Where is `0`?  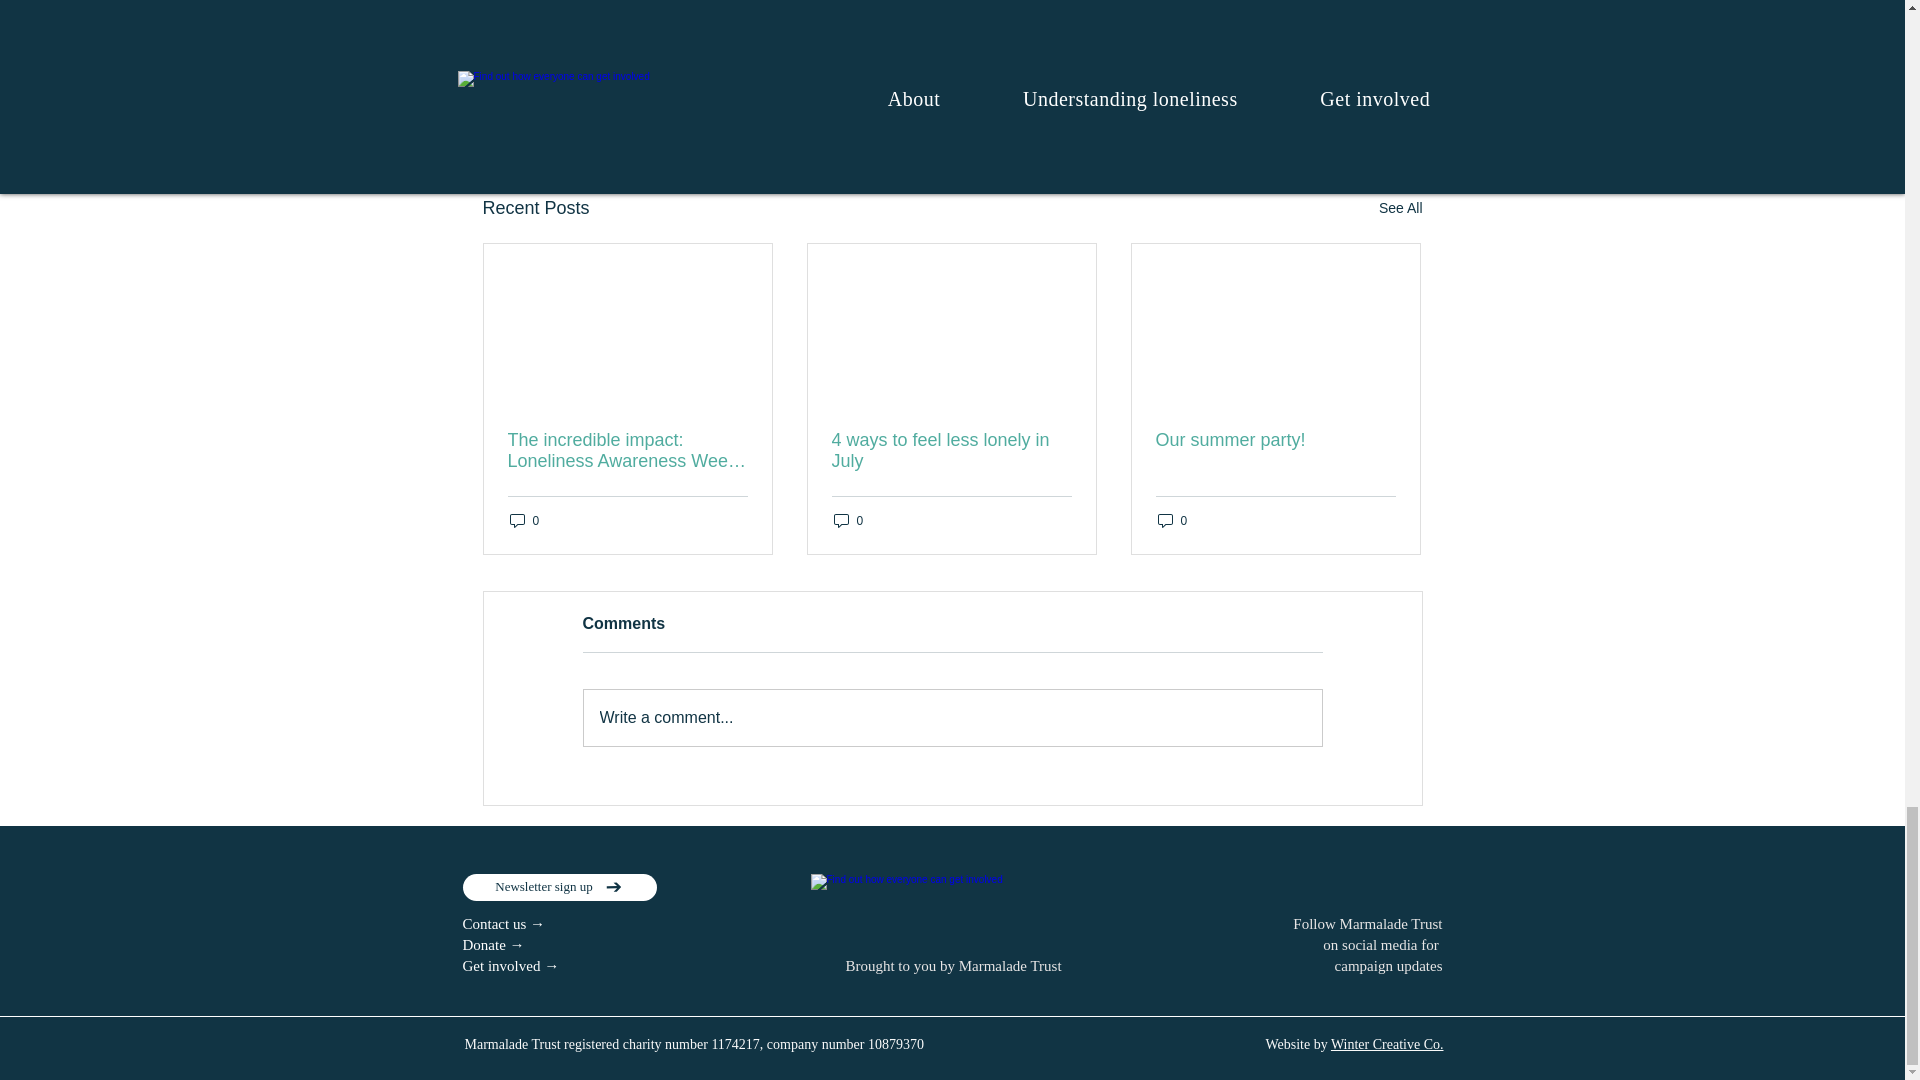 0 is located at coordinates (524, 520).